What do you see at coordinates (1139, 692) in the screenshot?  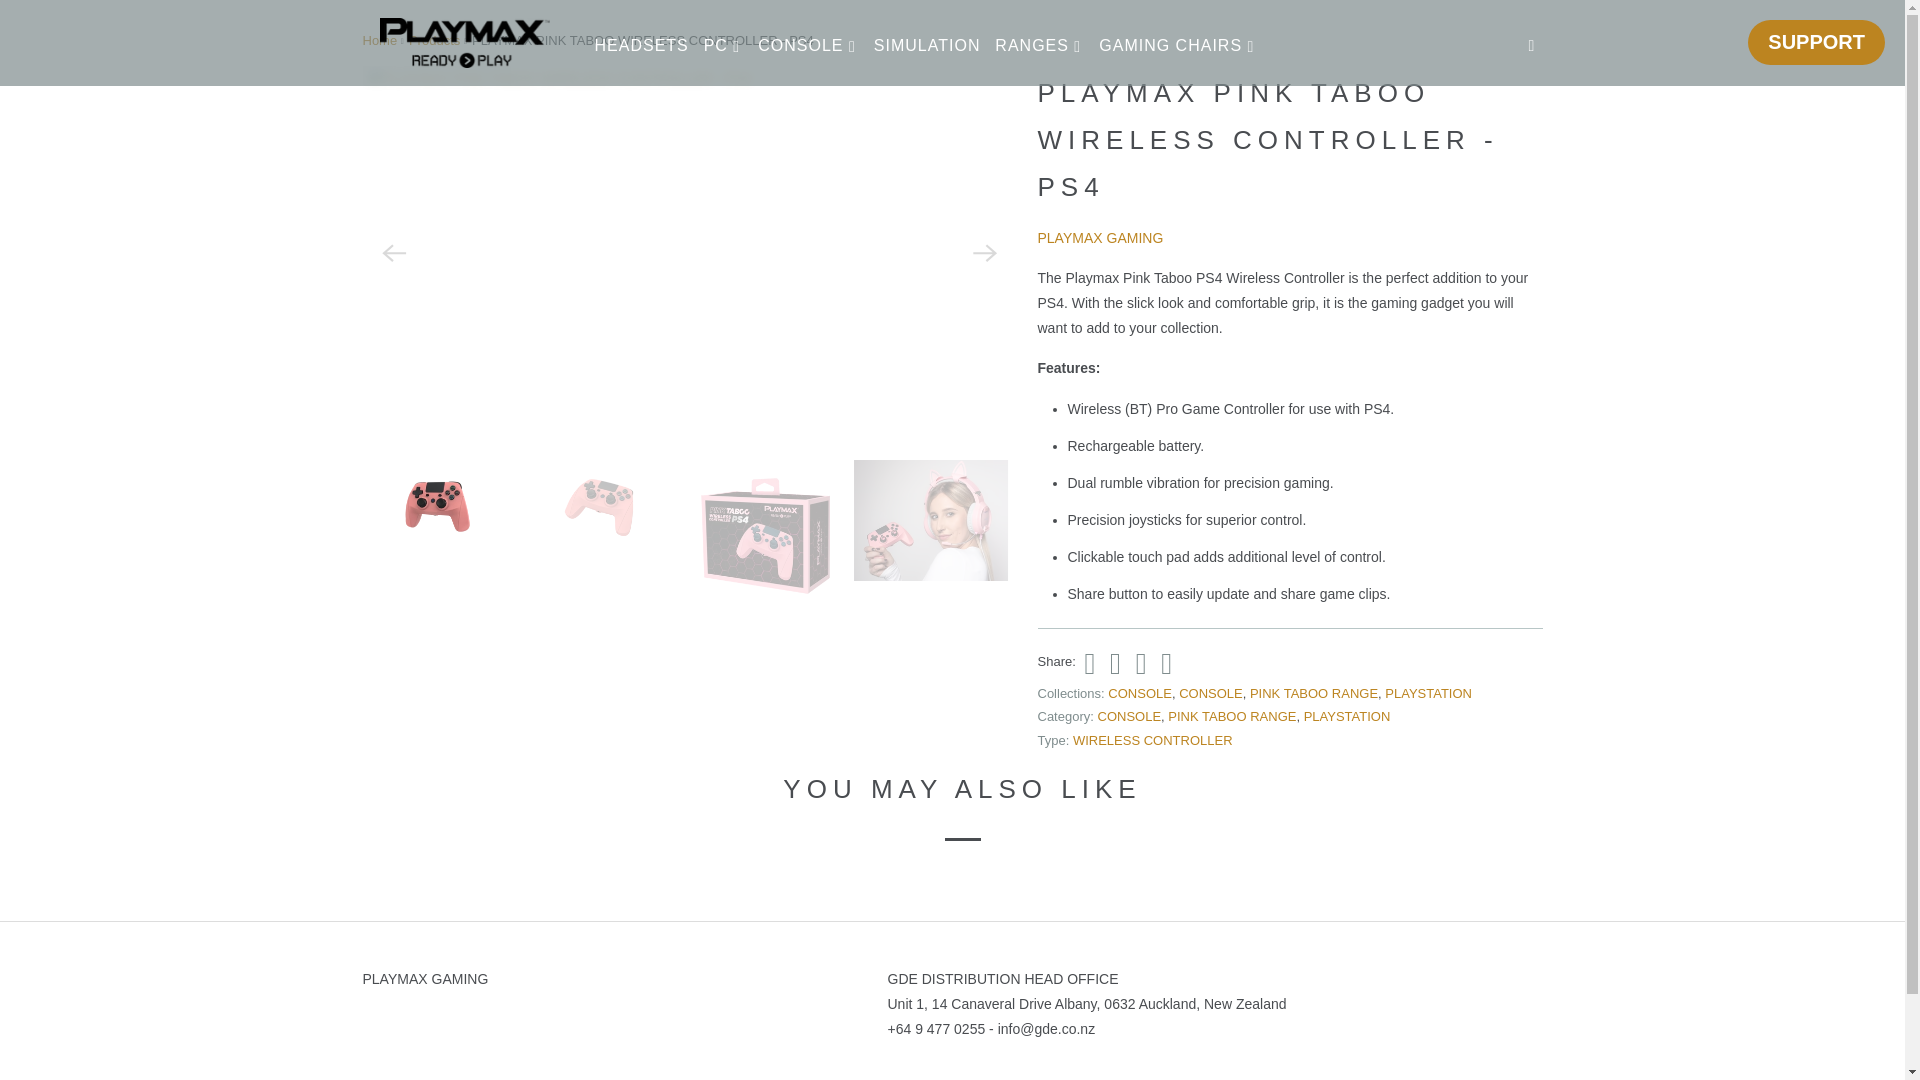 I see `CONSOLE` at bounding box center [1139, 692].